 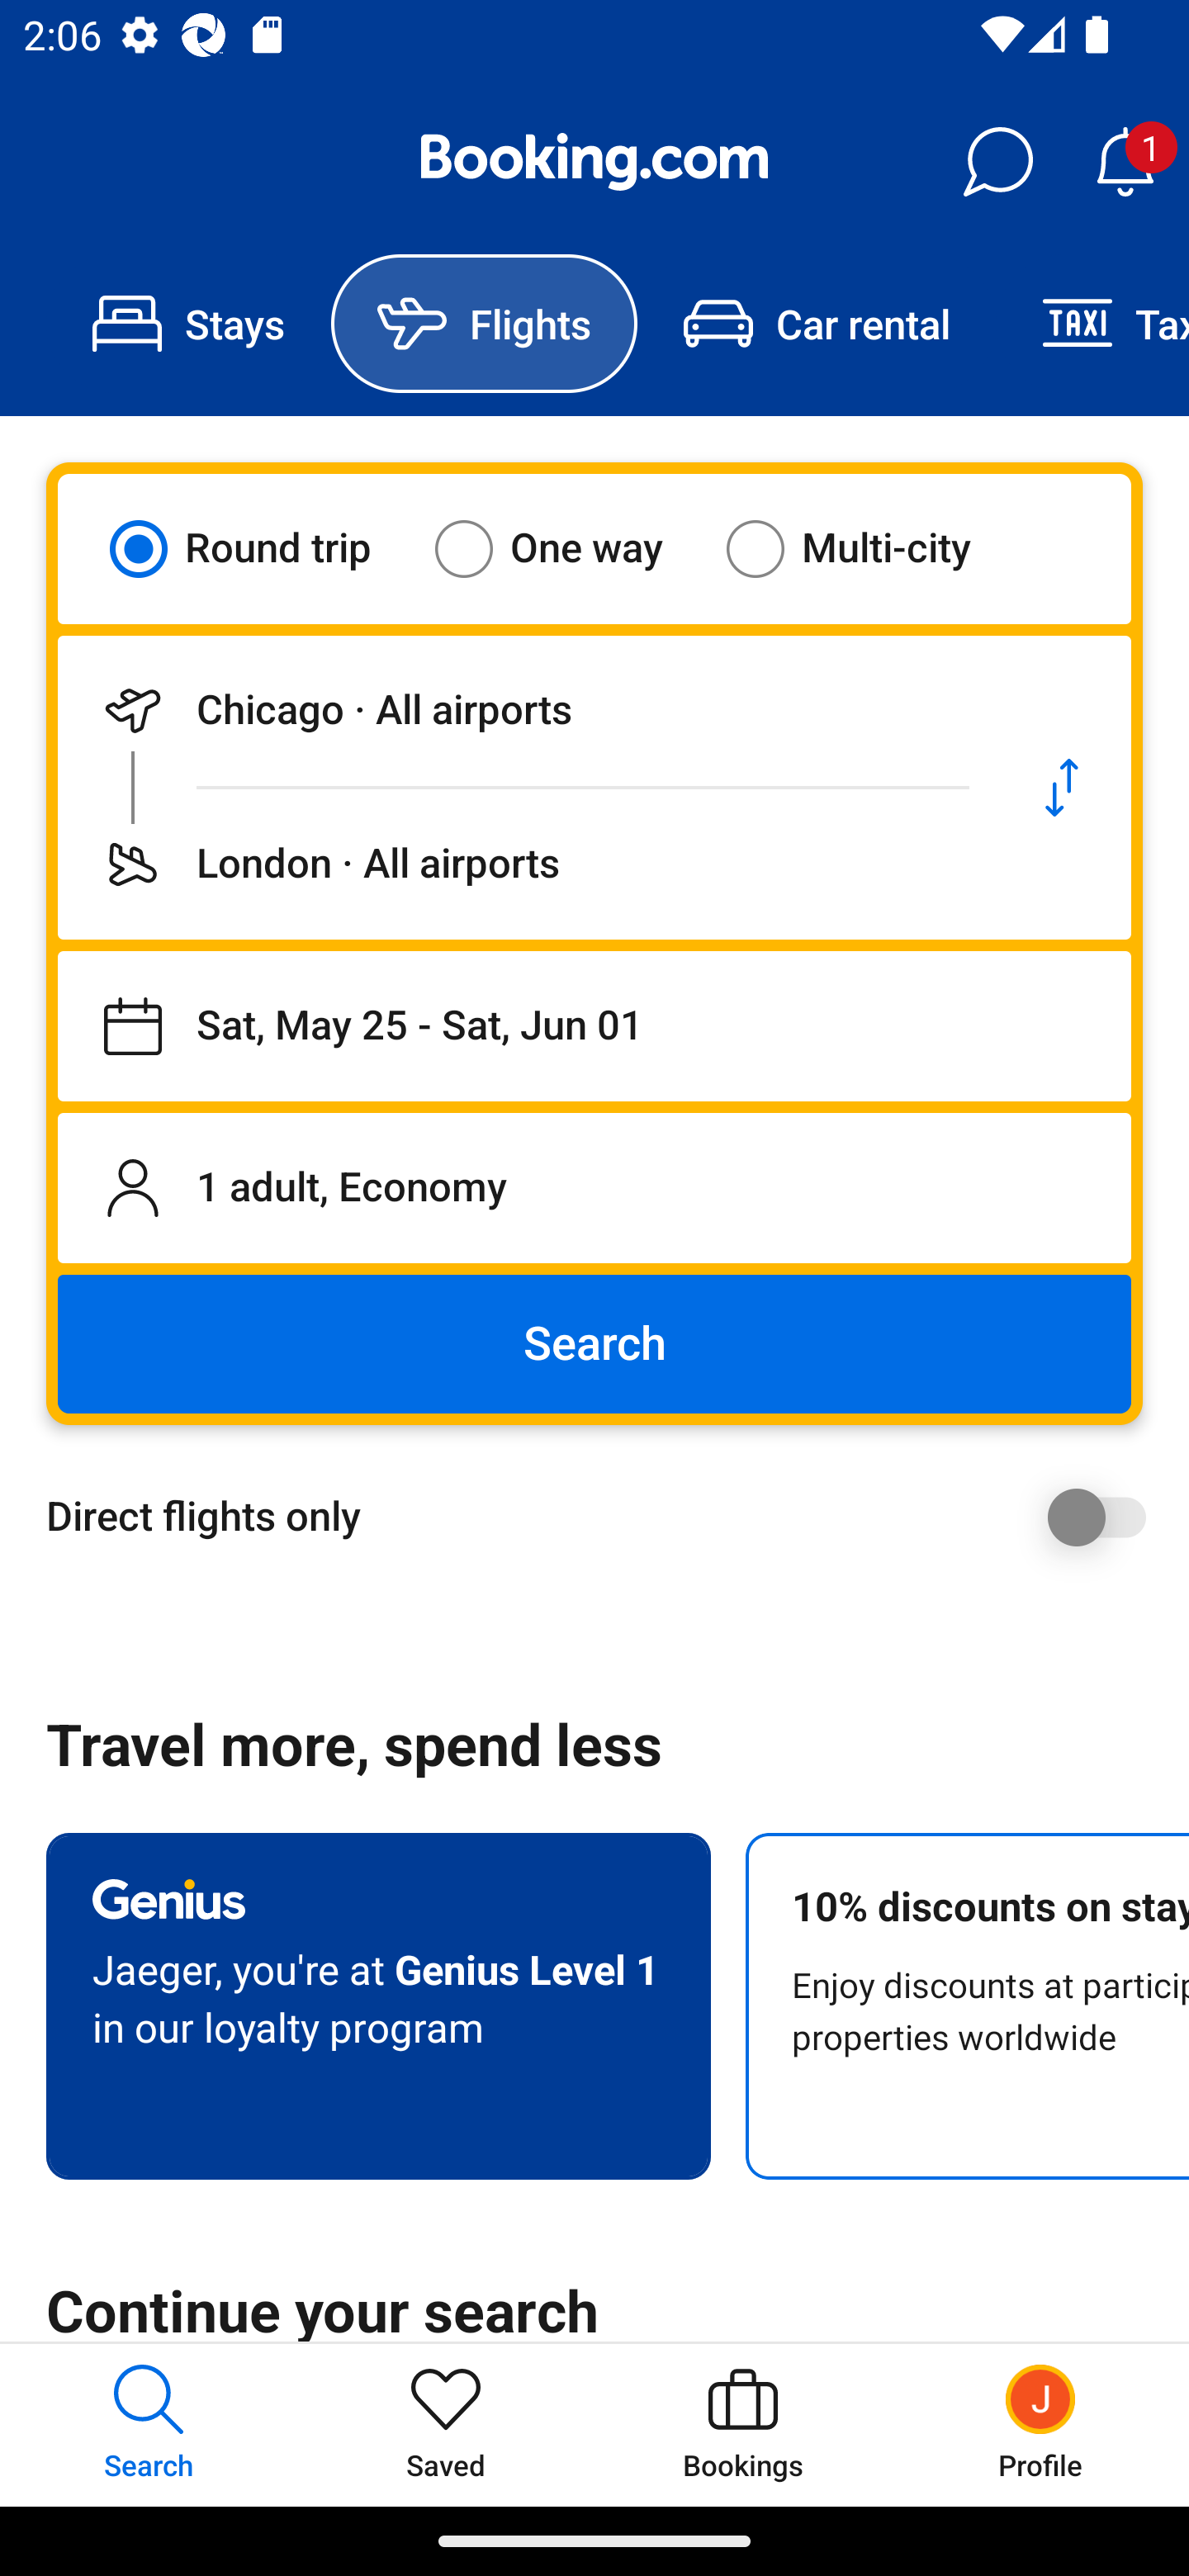 What do you see at coordinates (484, 324) in the screenshot?
I see `Flights` at bounding box center [484, 324].